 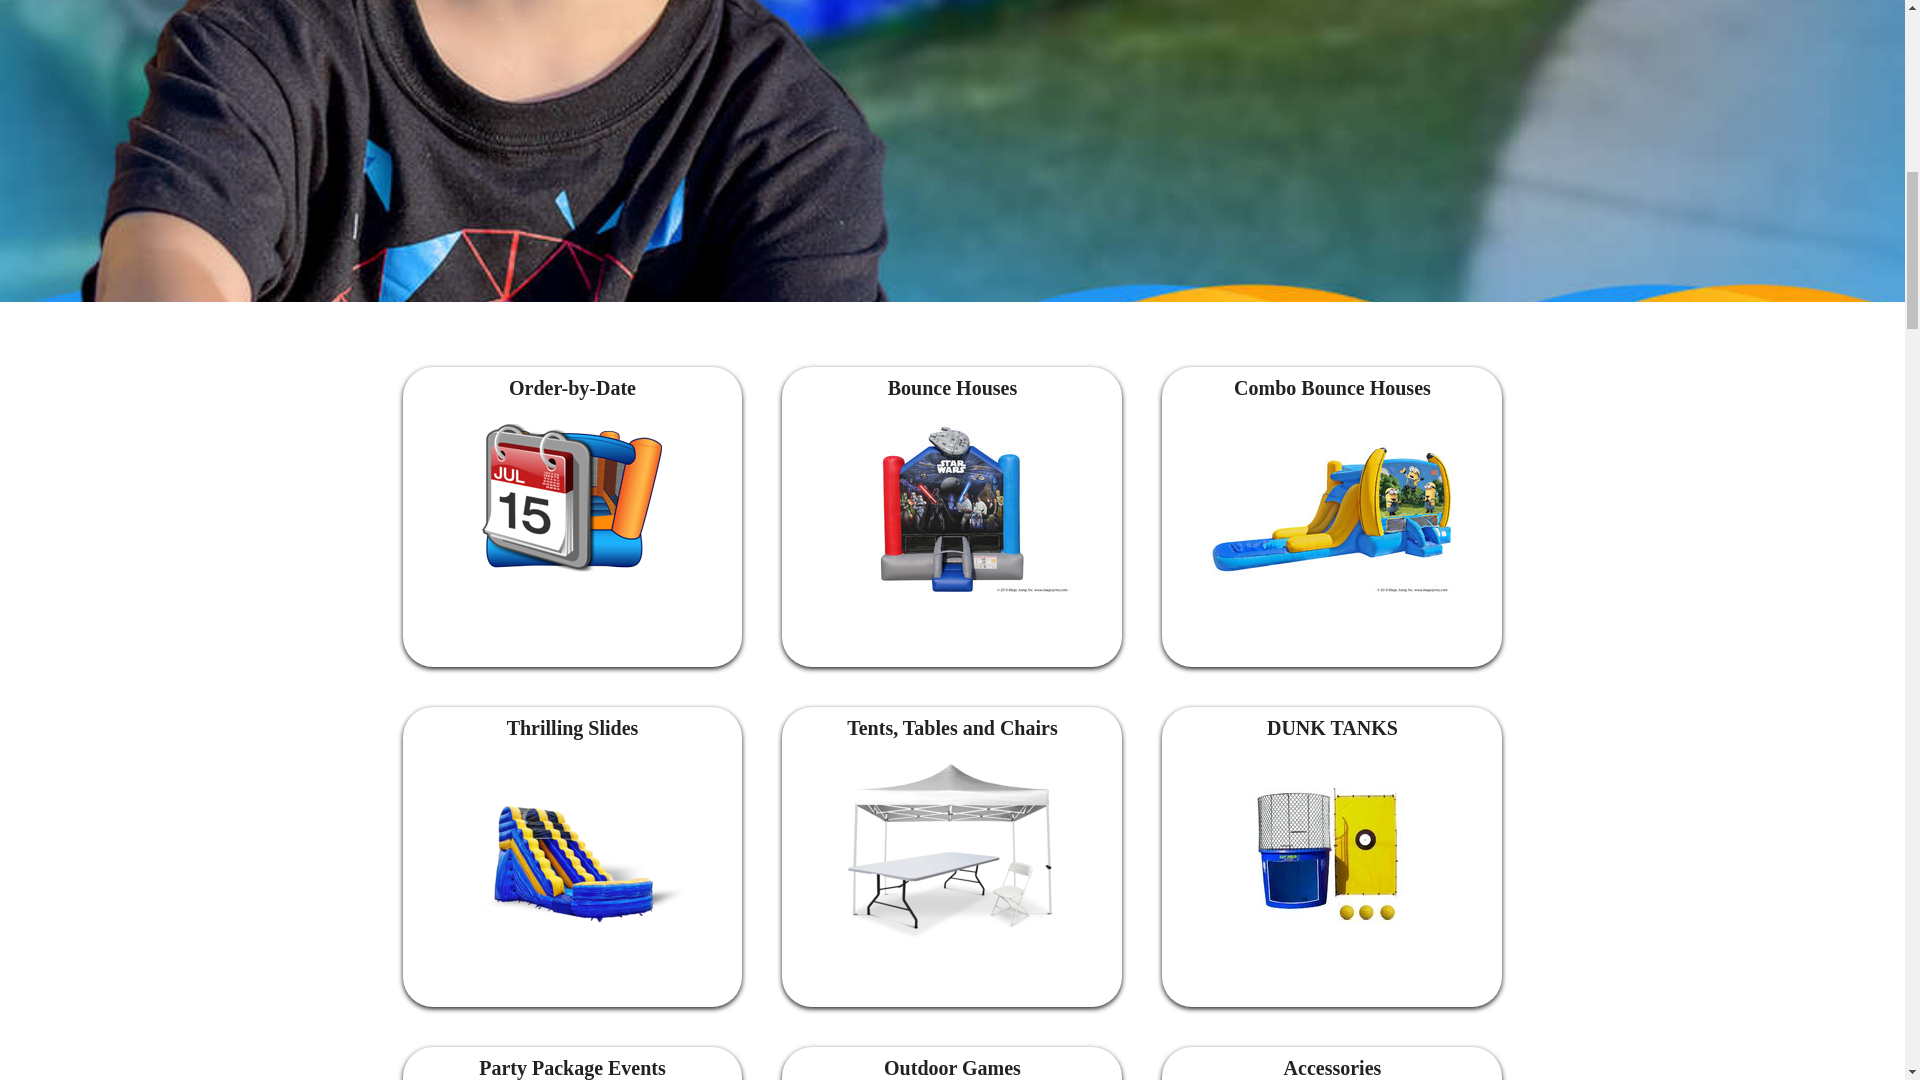 I want to click on DUNK TANKS, so click(x=1332, y=853).